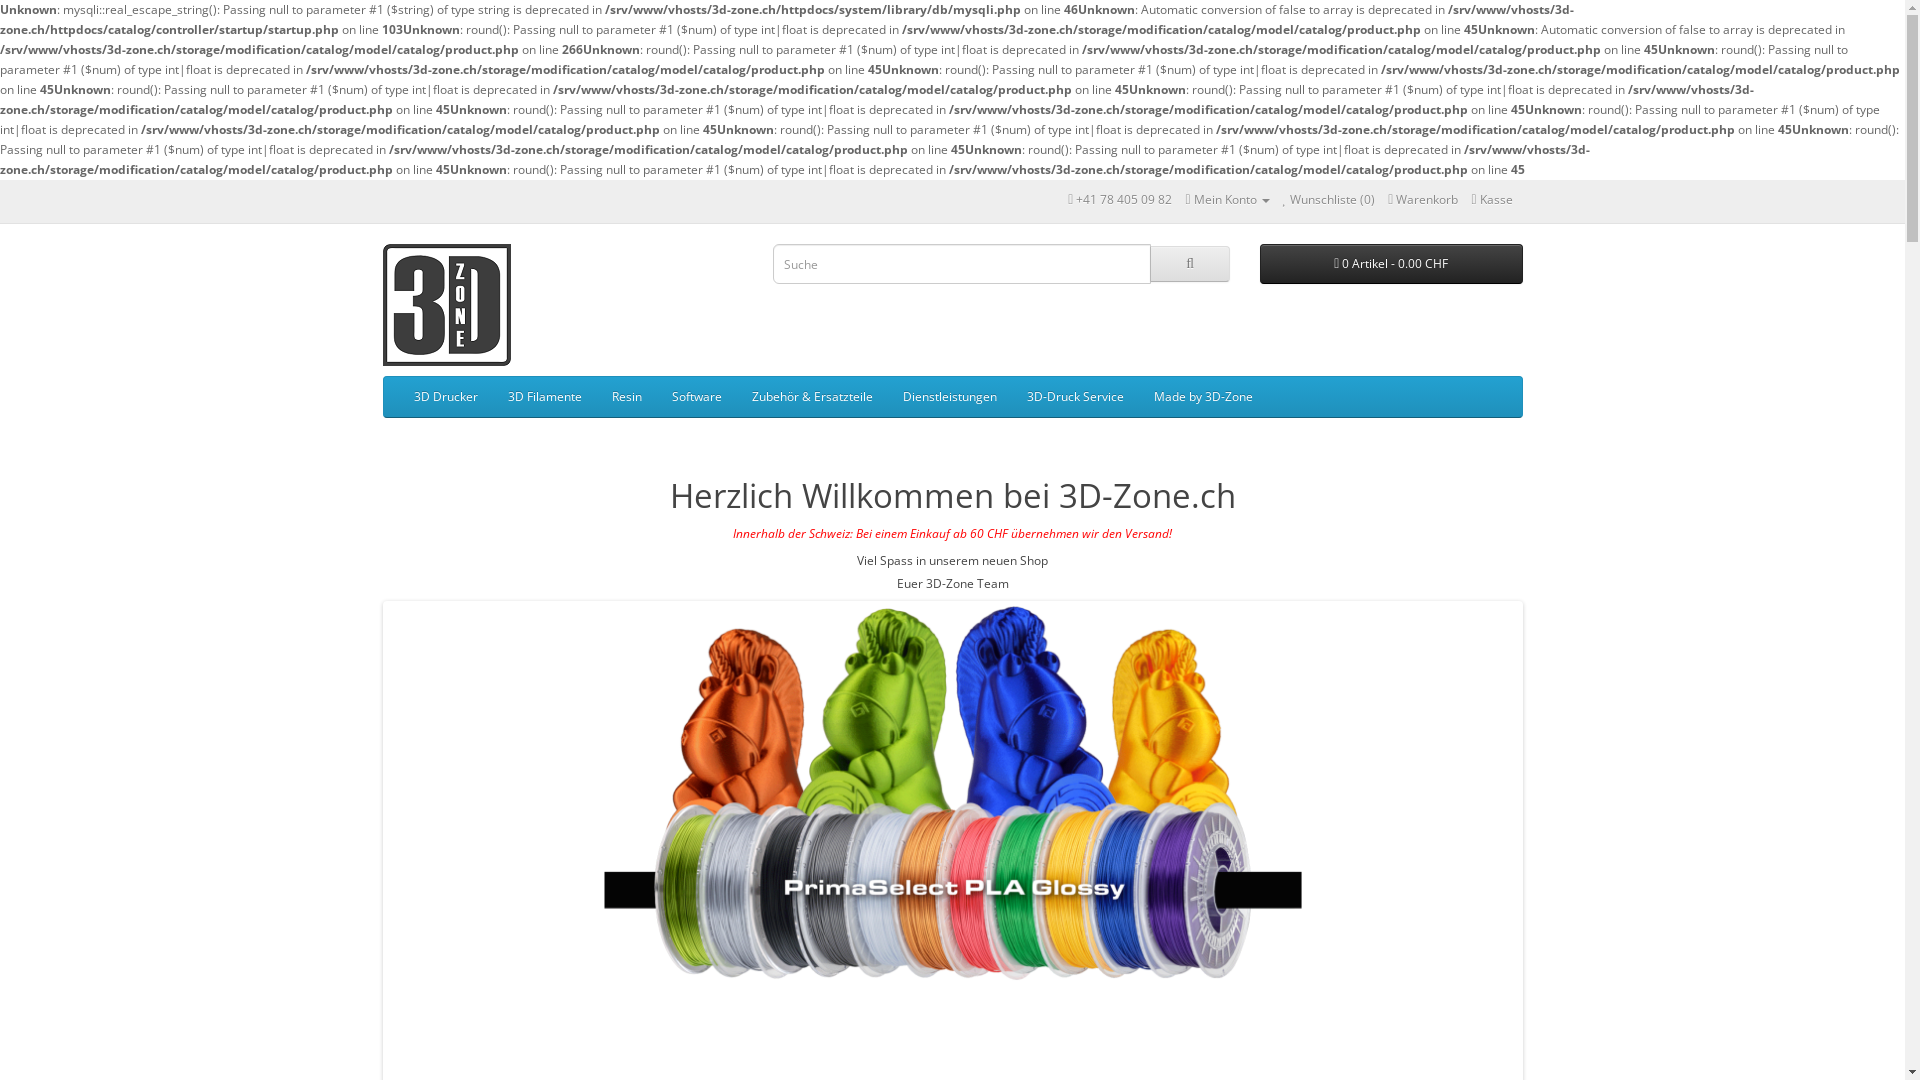 The image size is (1920, 1080). Describe the element at coordinates (1227, 200) in the screenshot. I see `Mein Konto` at that location.